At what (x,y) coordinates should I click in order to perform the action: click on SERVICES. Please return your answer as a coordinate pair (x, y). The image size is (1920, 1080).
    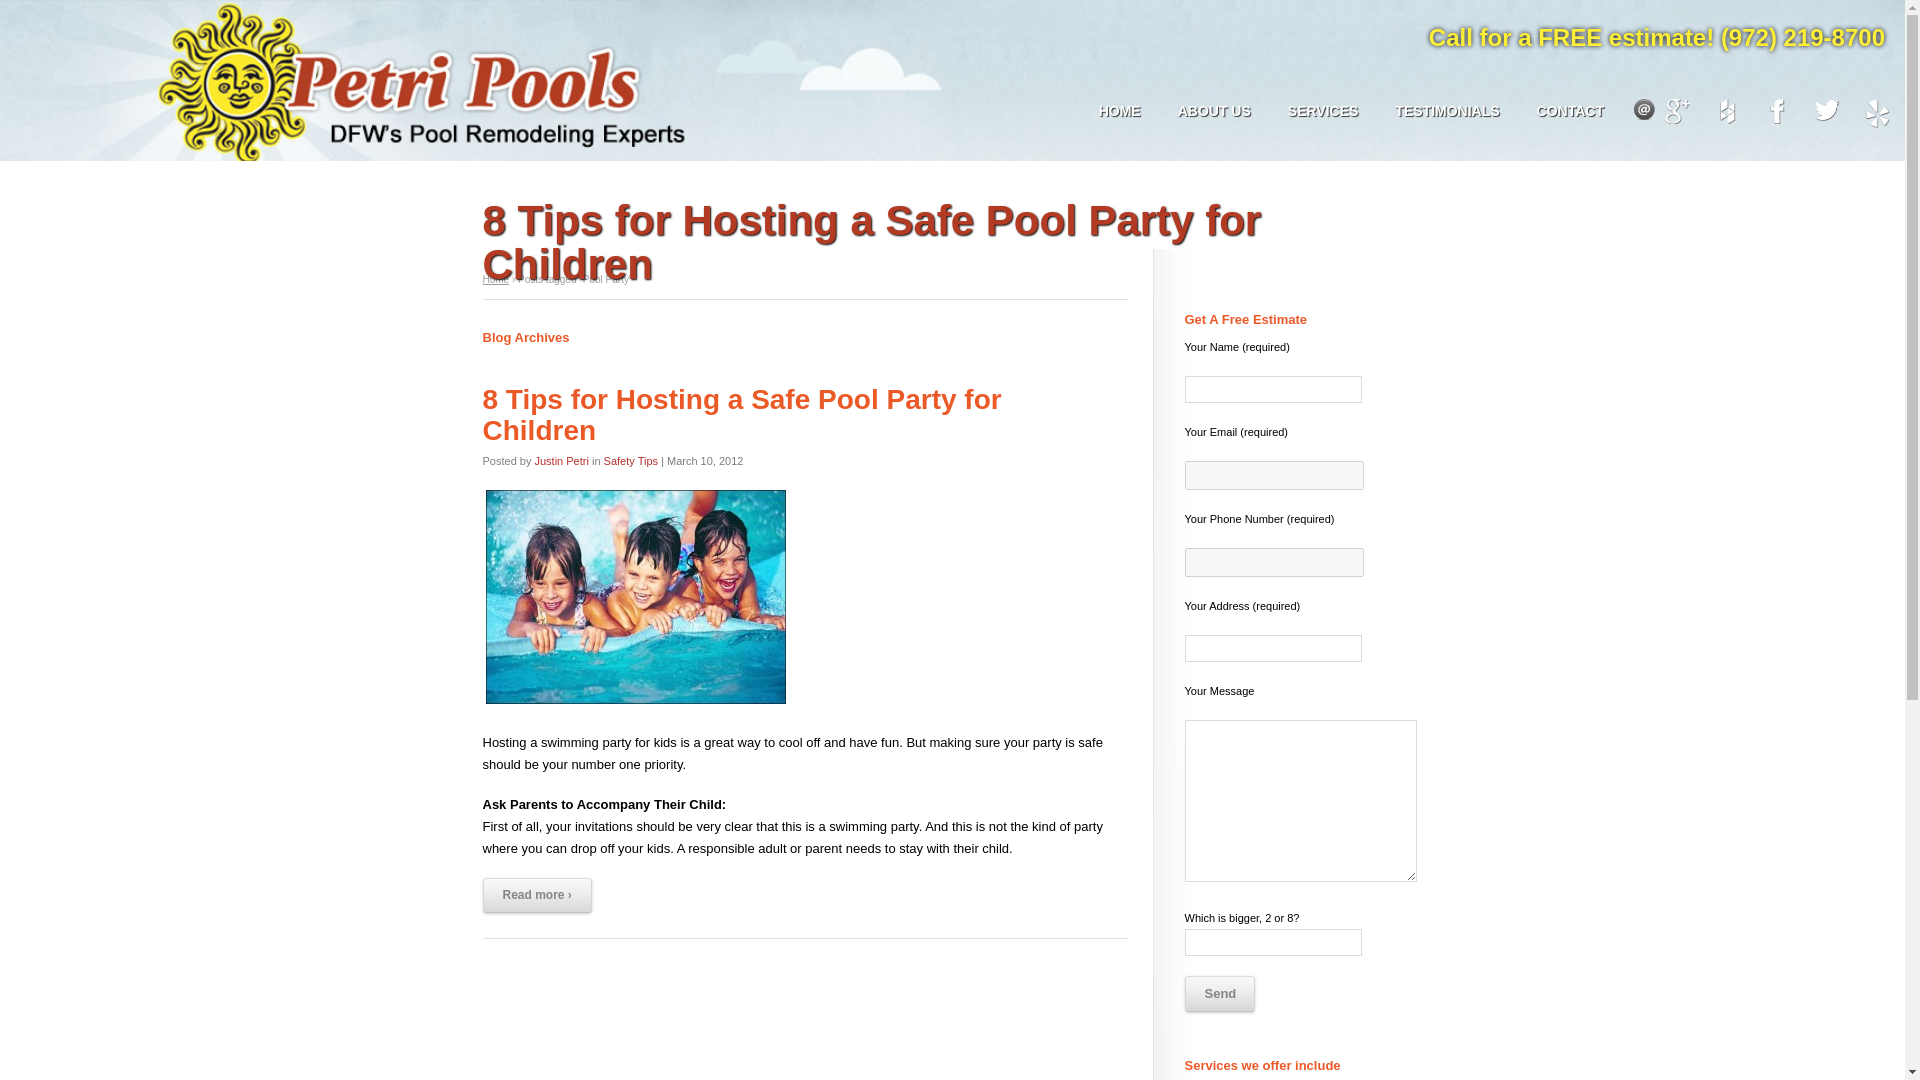
    Looking at the image, I should click on (1322, 110).